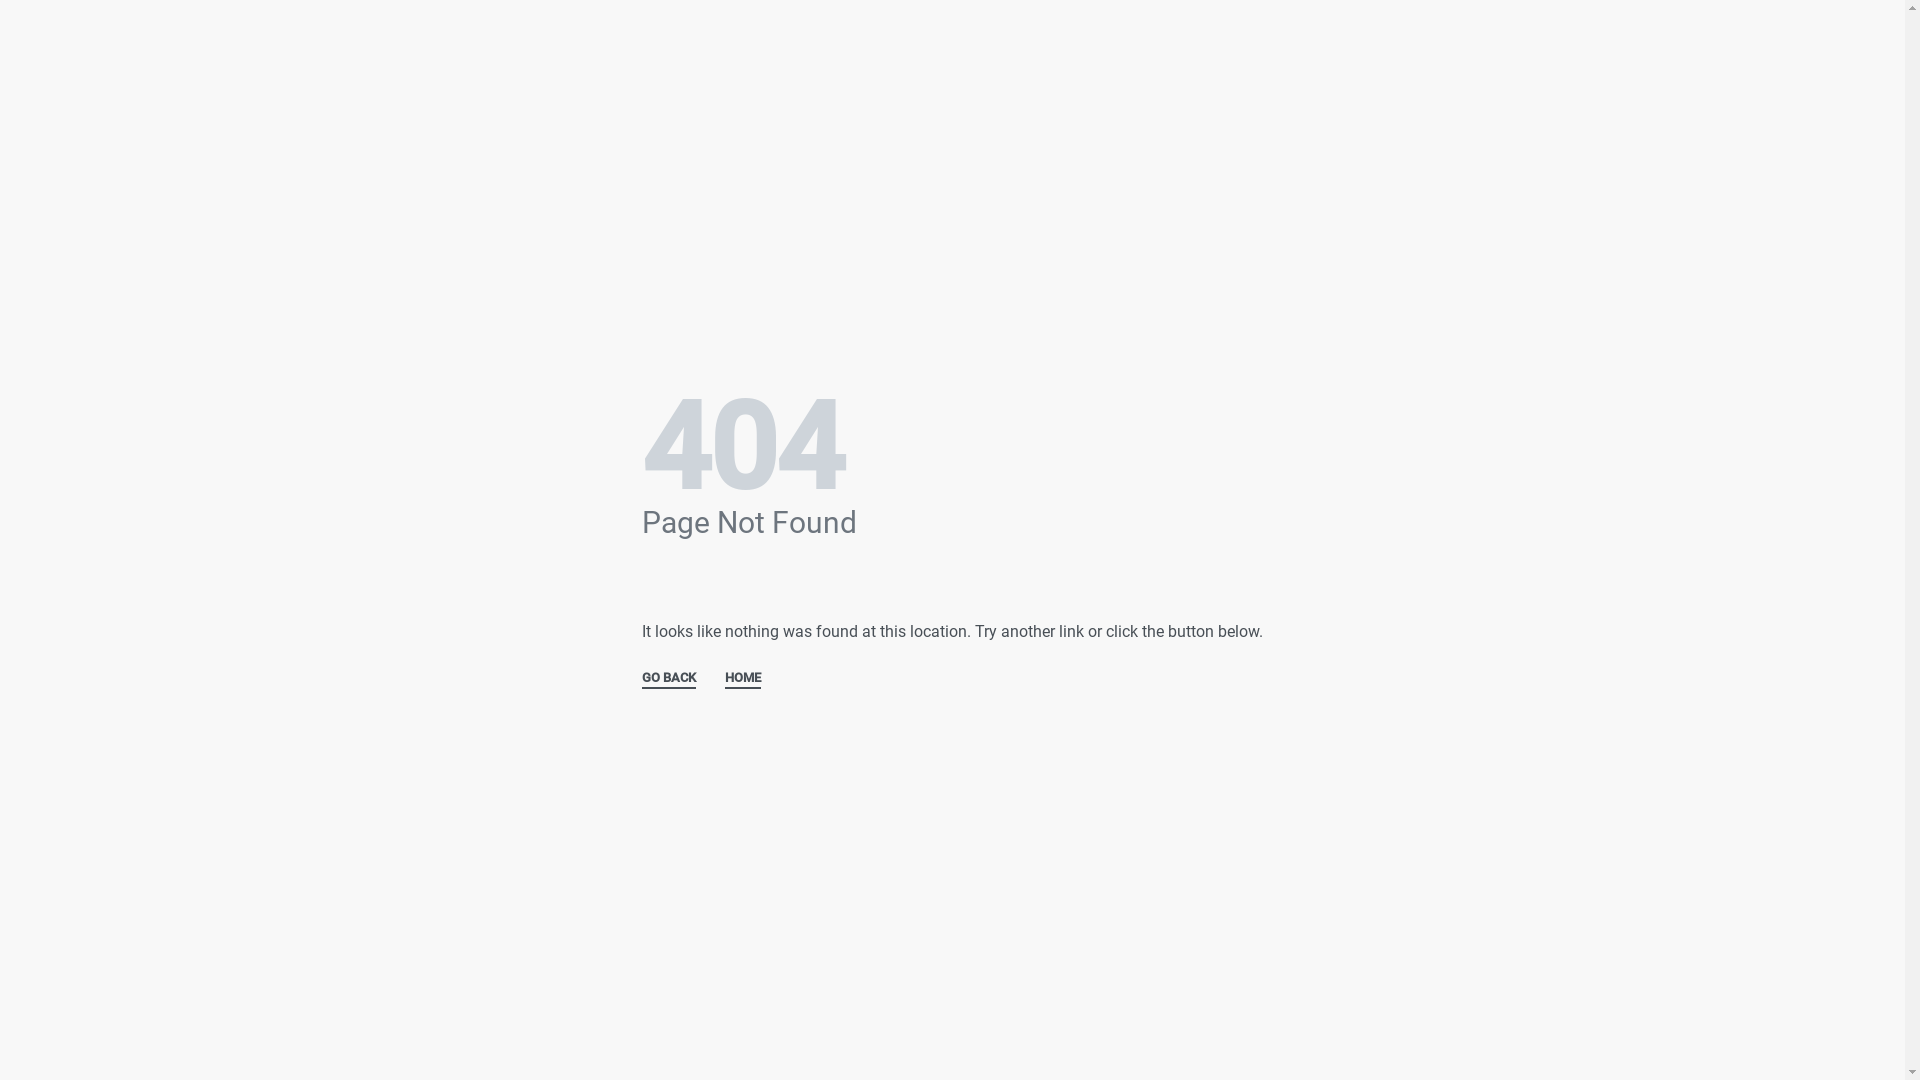  I want to click on HOME, so click(743, 680).